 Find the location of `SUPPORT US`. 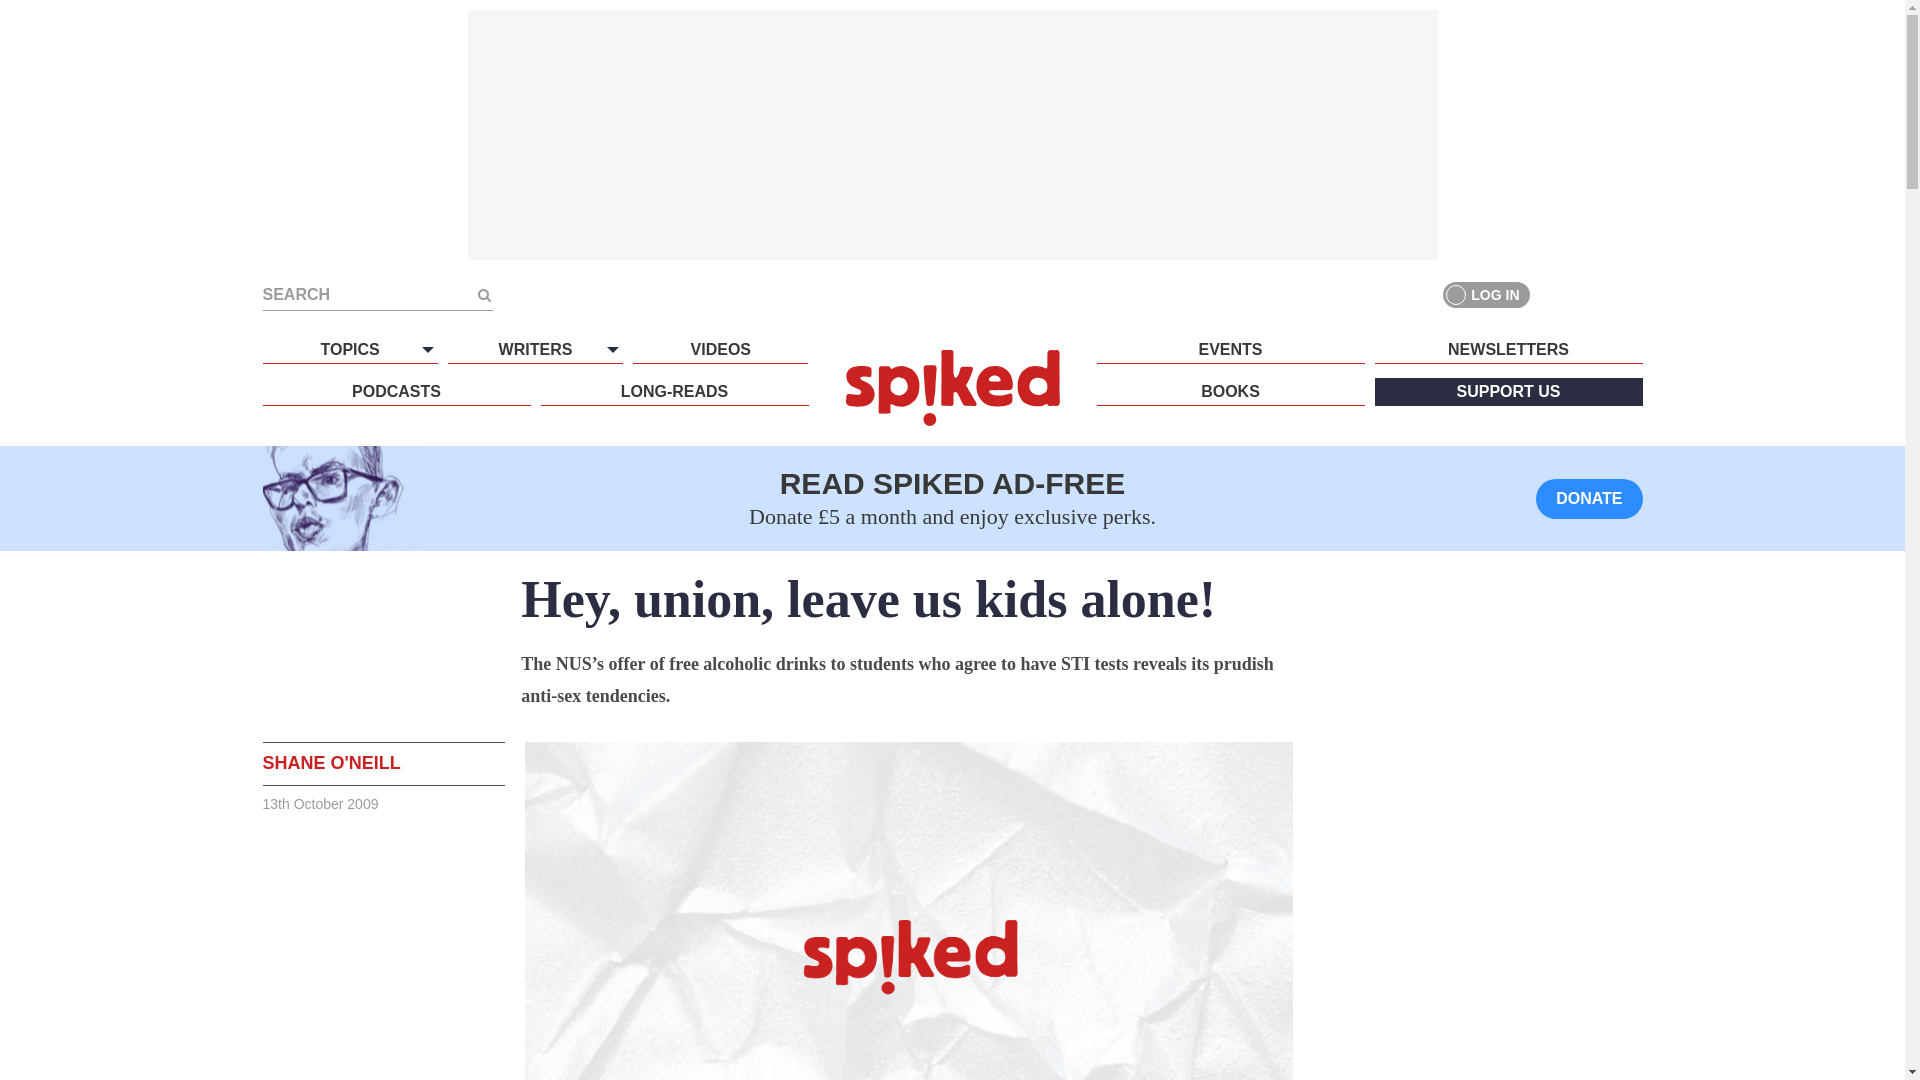

SUPPORT US is located at coordinates (1508, 392).